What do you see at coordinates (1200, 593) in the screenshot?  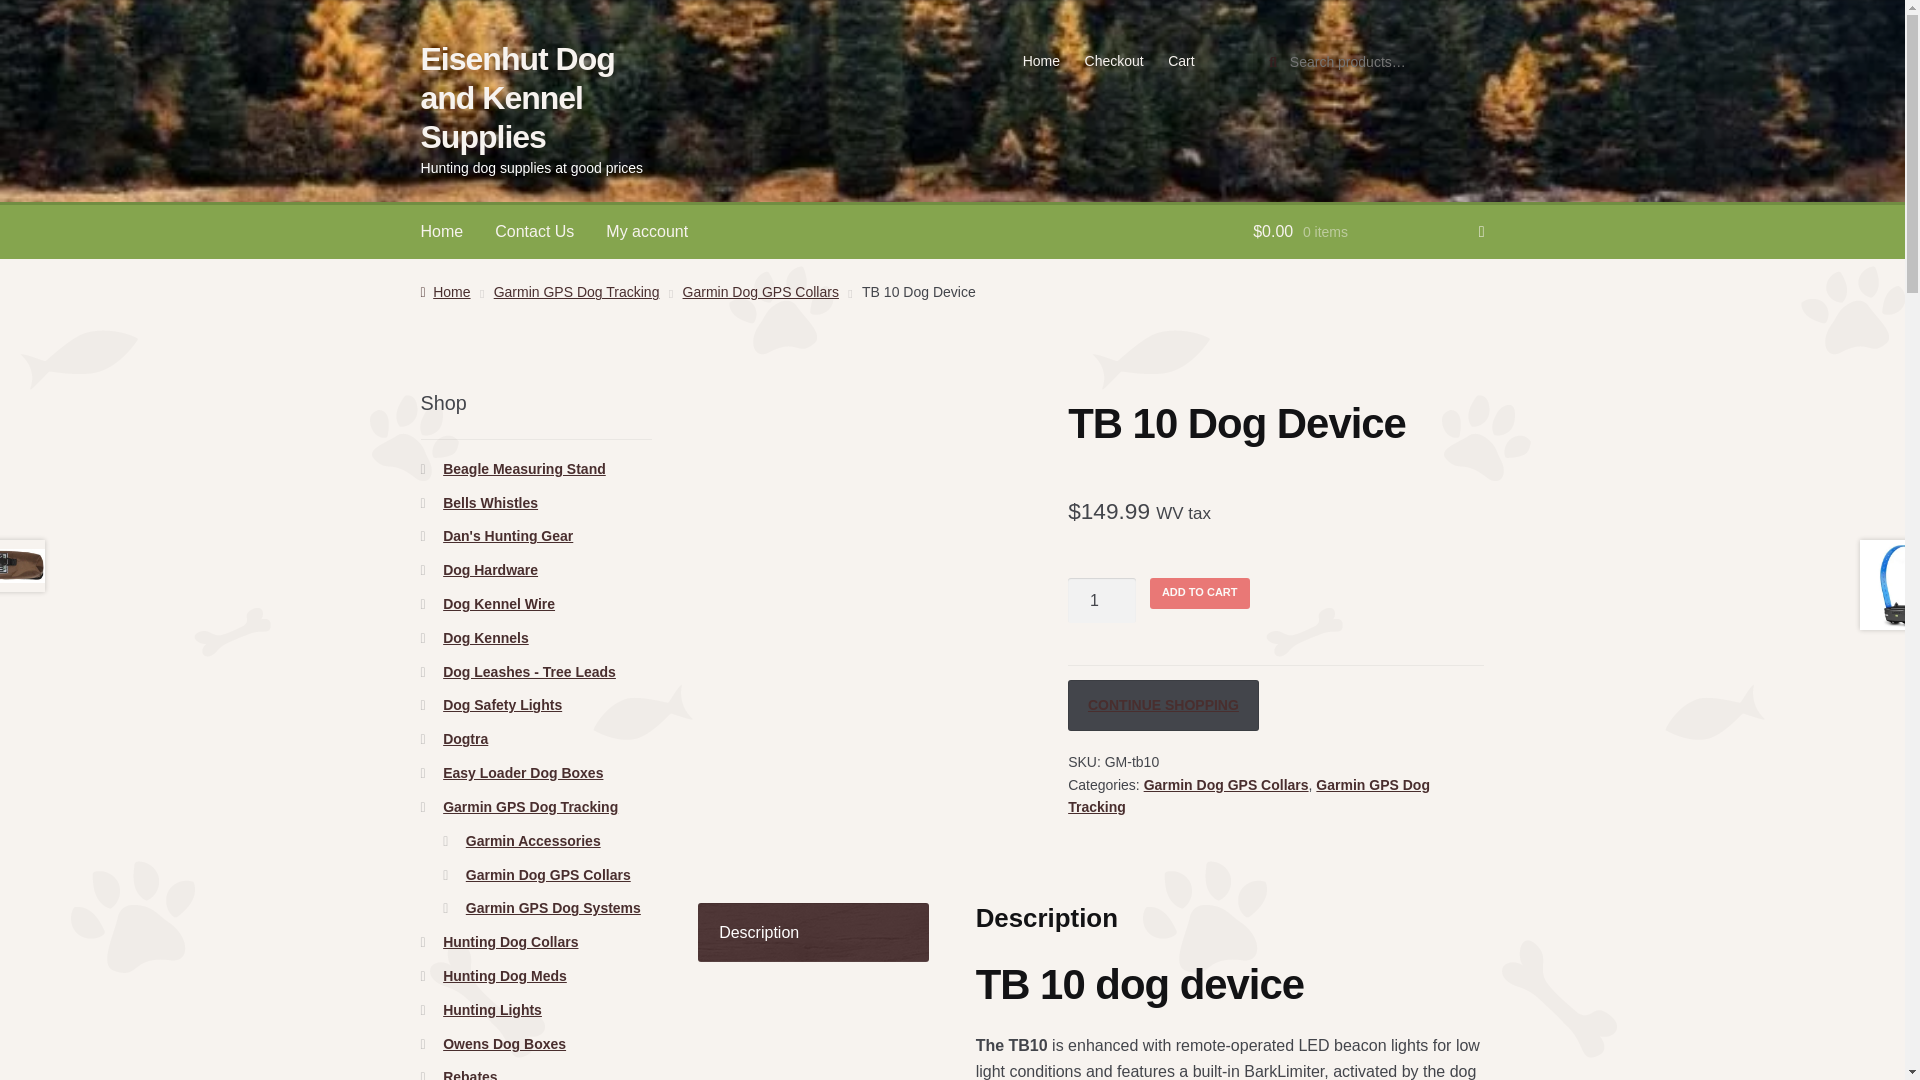 I see `ADD TO CART` at bounding box center [1200, 593].